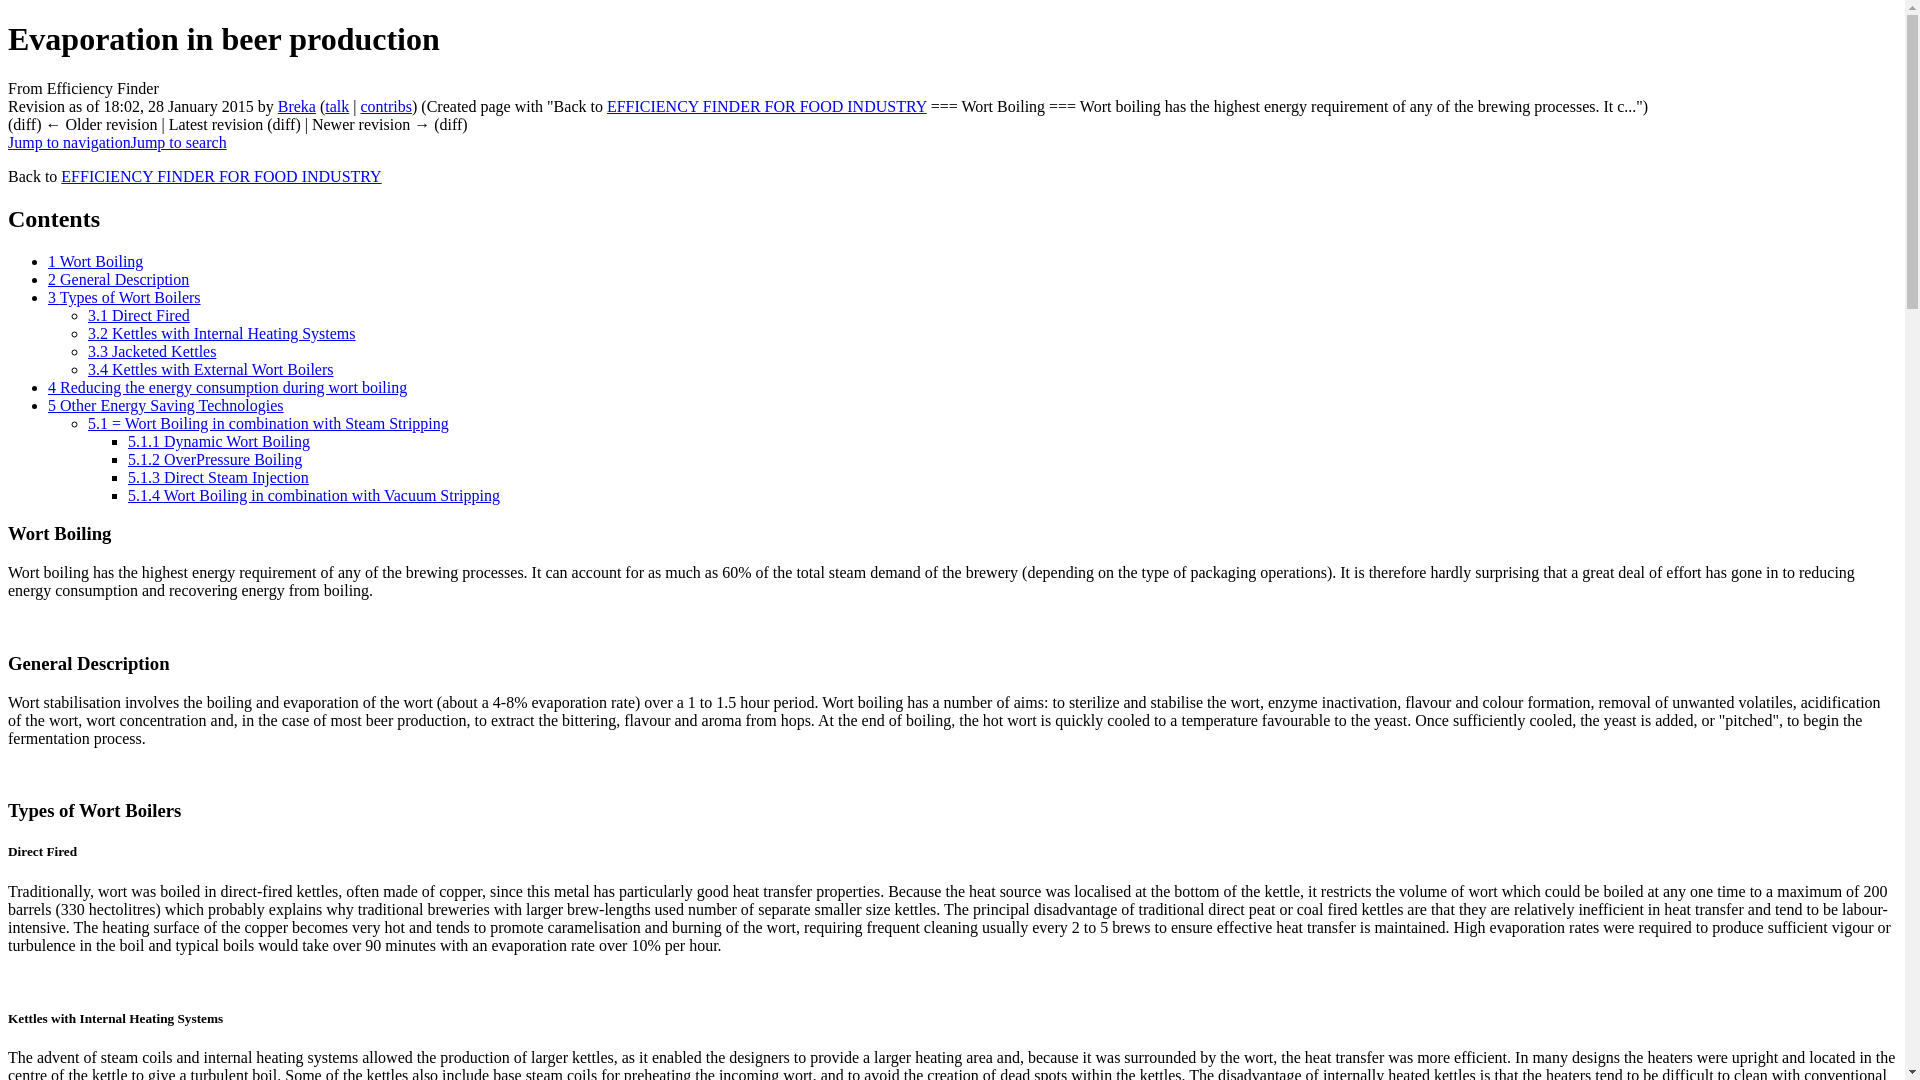 The image size is (1920, 1080). Describe the element at coordinates (118, 280) in the screenshot. I see `2 General Description` at that location.